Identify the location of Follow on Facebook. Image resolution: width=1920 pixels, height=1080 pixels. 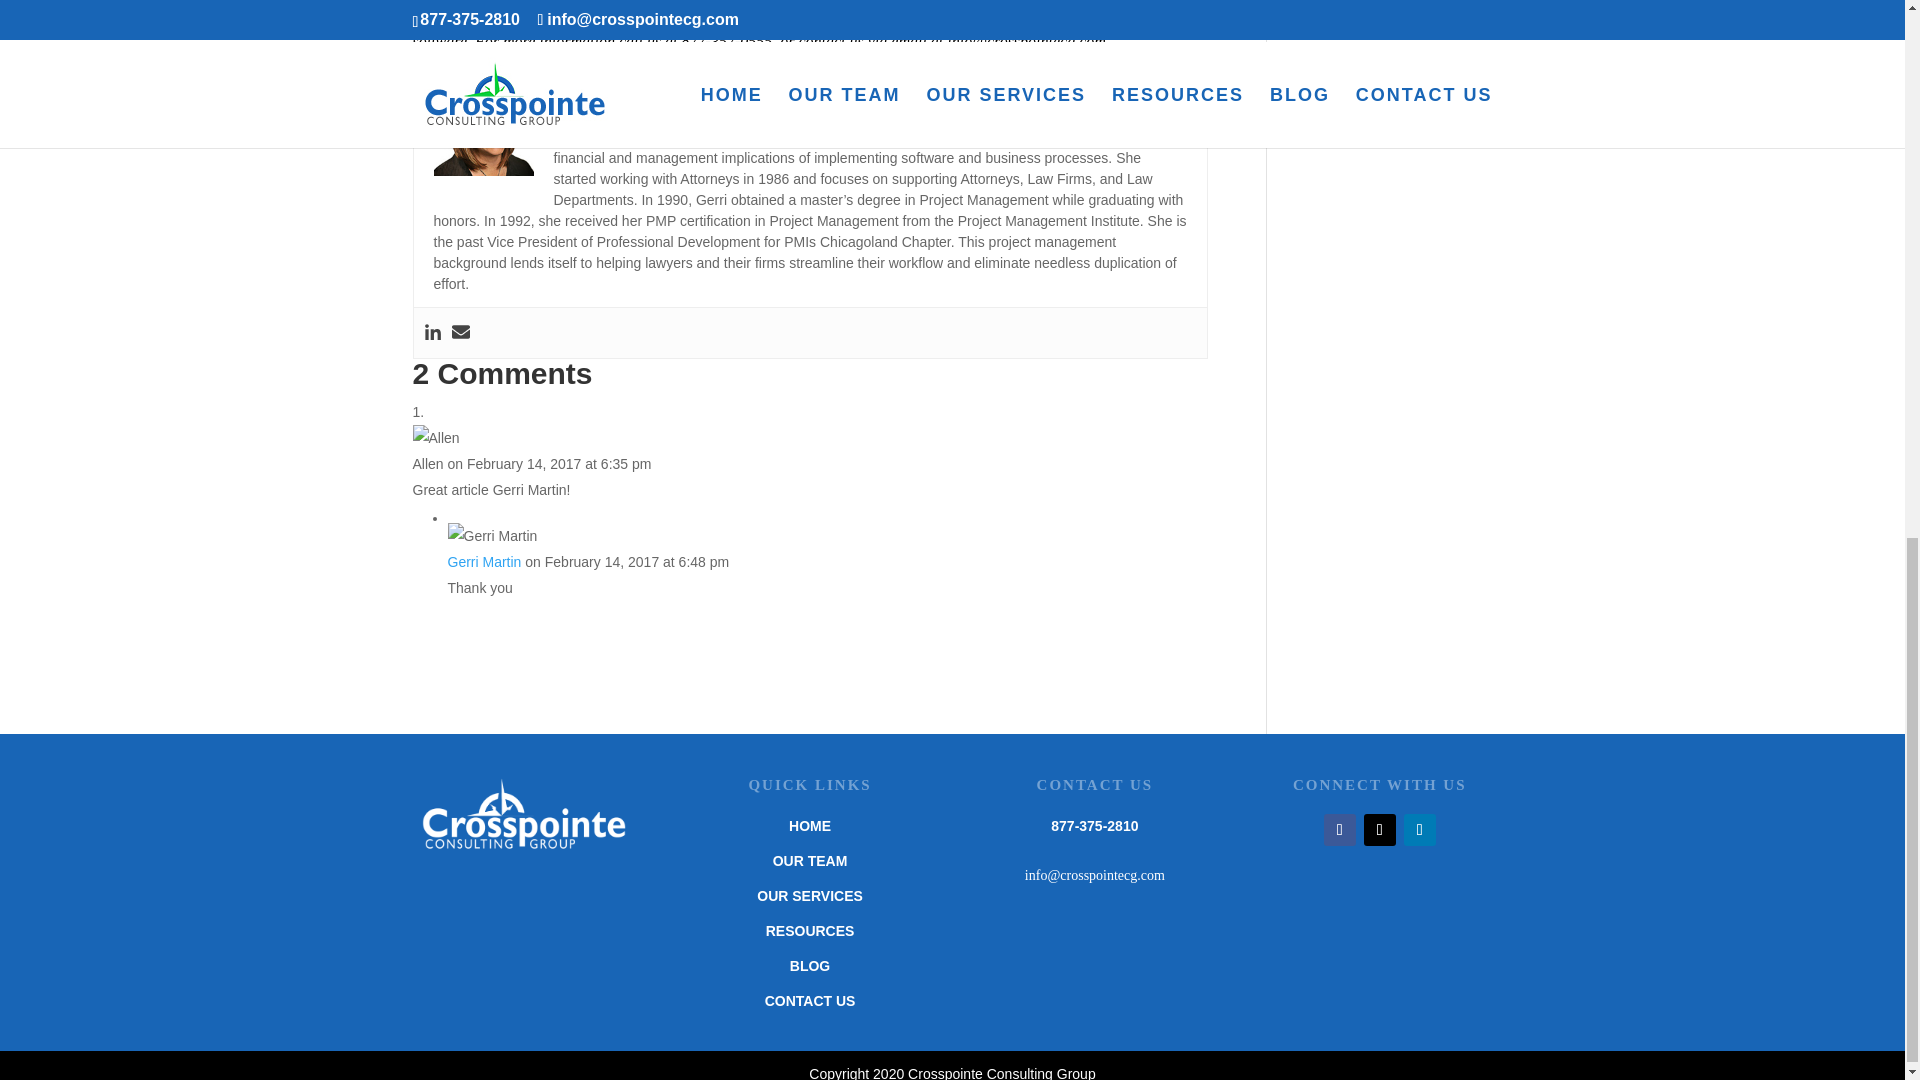
(1340, 830).